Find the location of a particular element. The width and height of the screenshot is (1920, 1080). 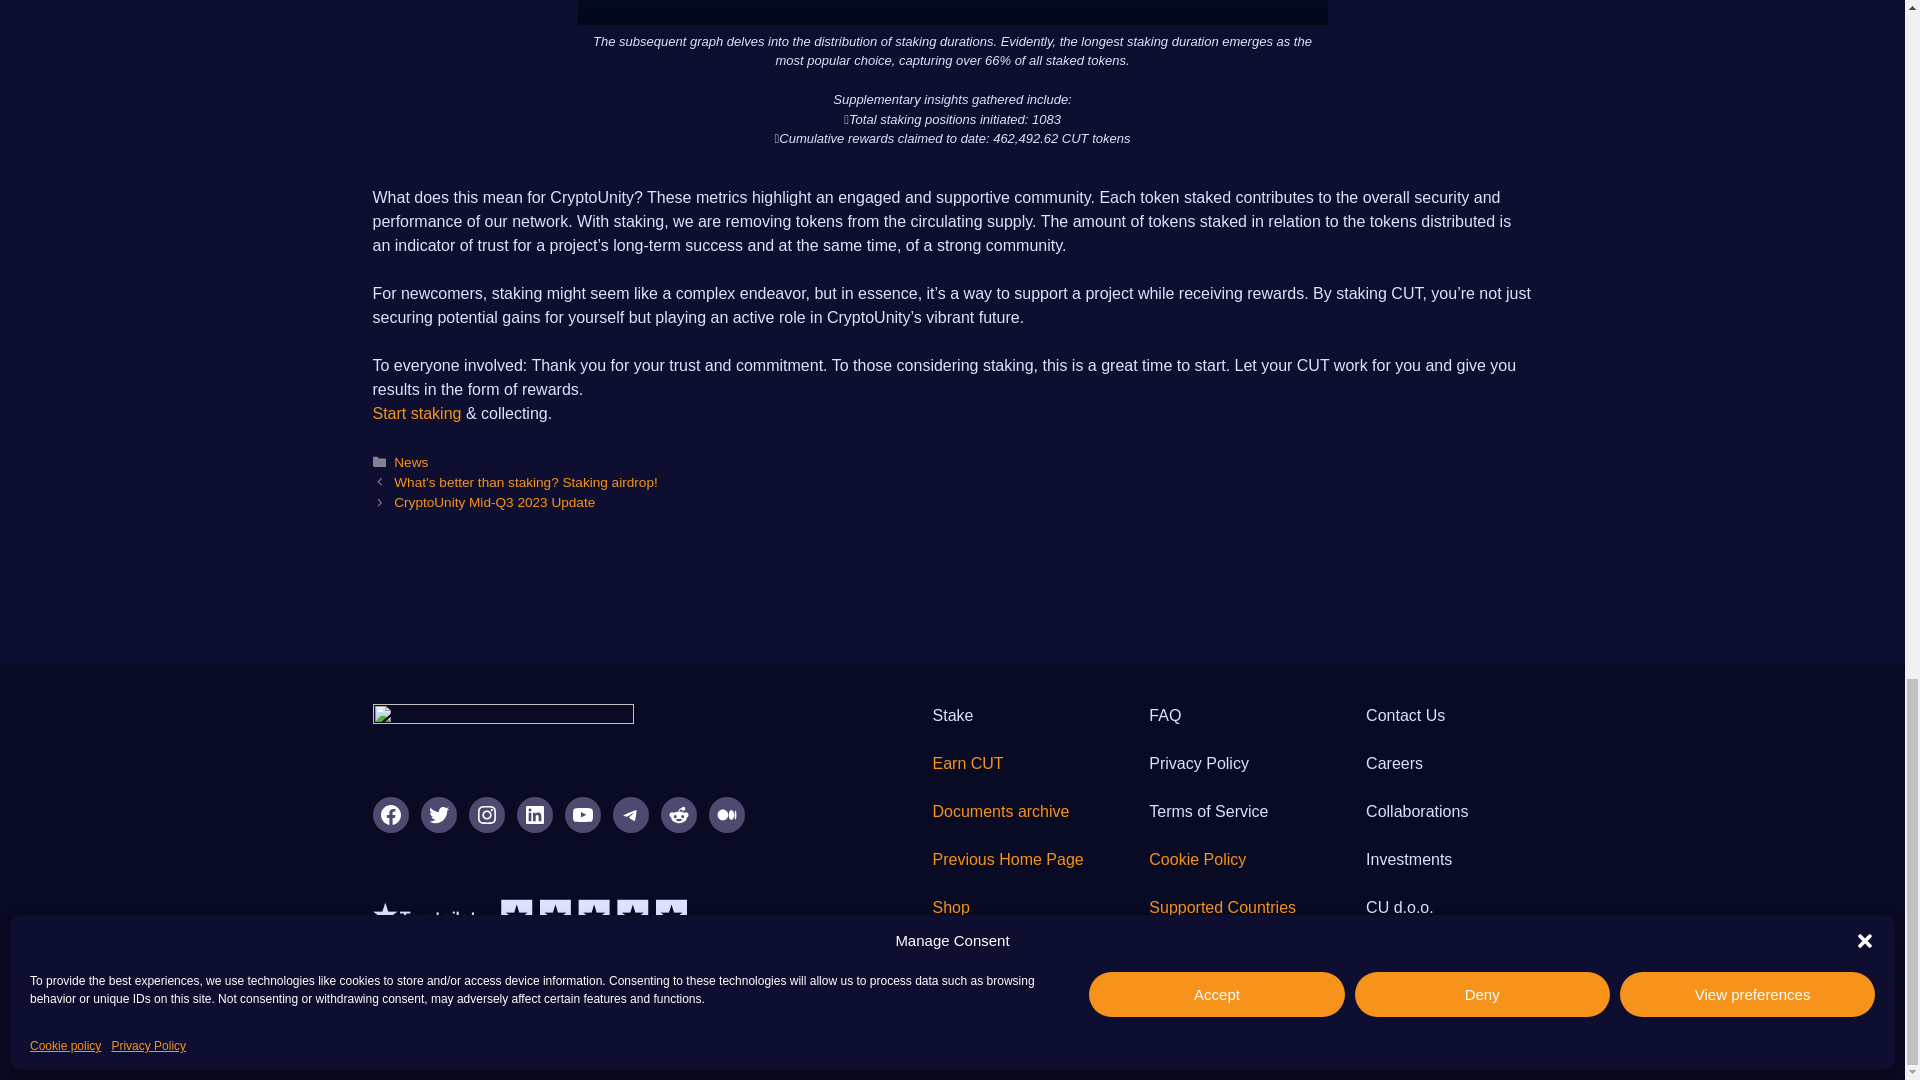

Twitter is located at coordinates (438, 814).